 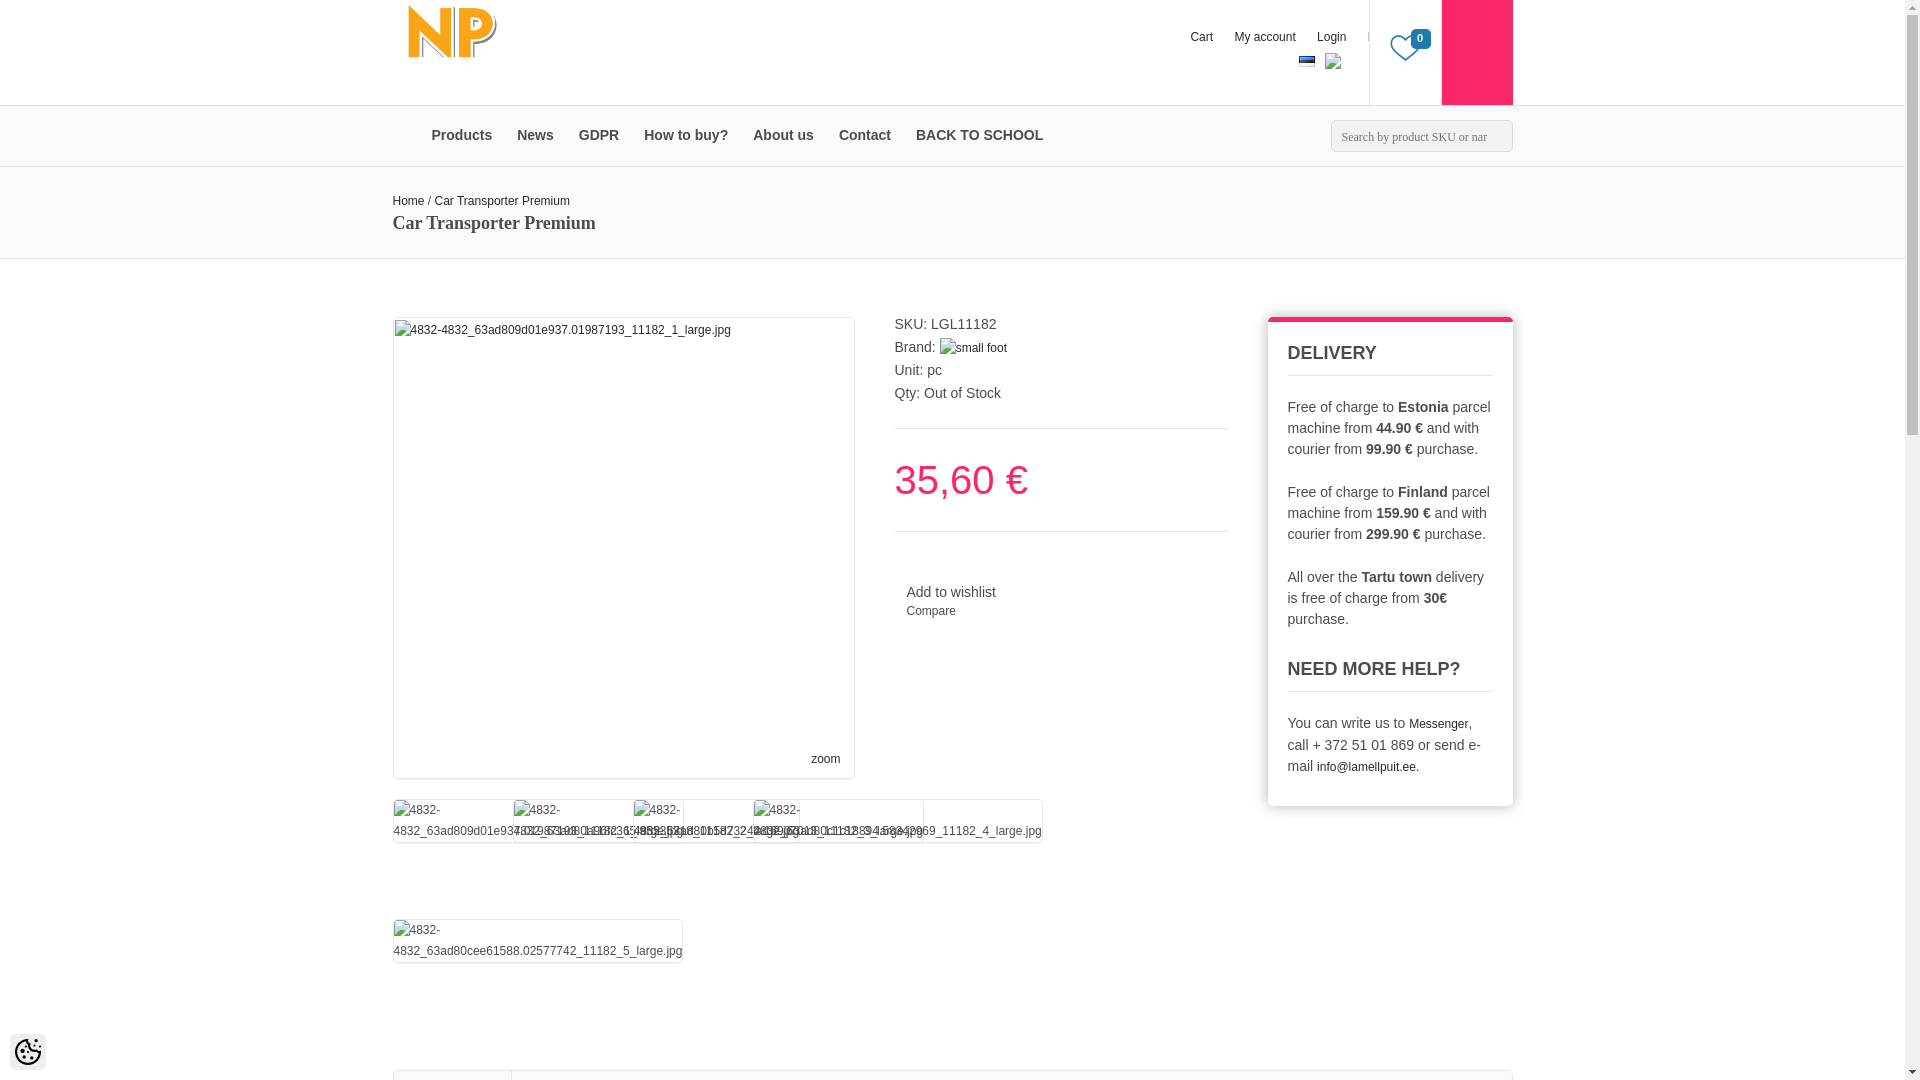 What do you see at coordinates (864, 136) in the screenshot?
I see `Contact` at bounding box center [864, 136].